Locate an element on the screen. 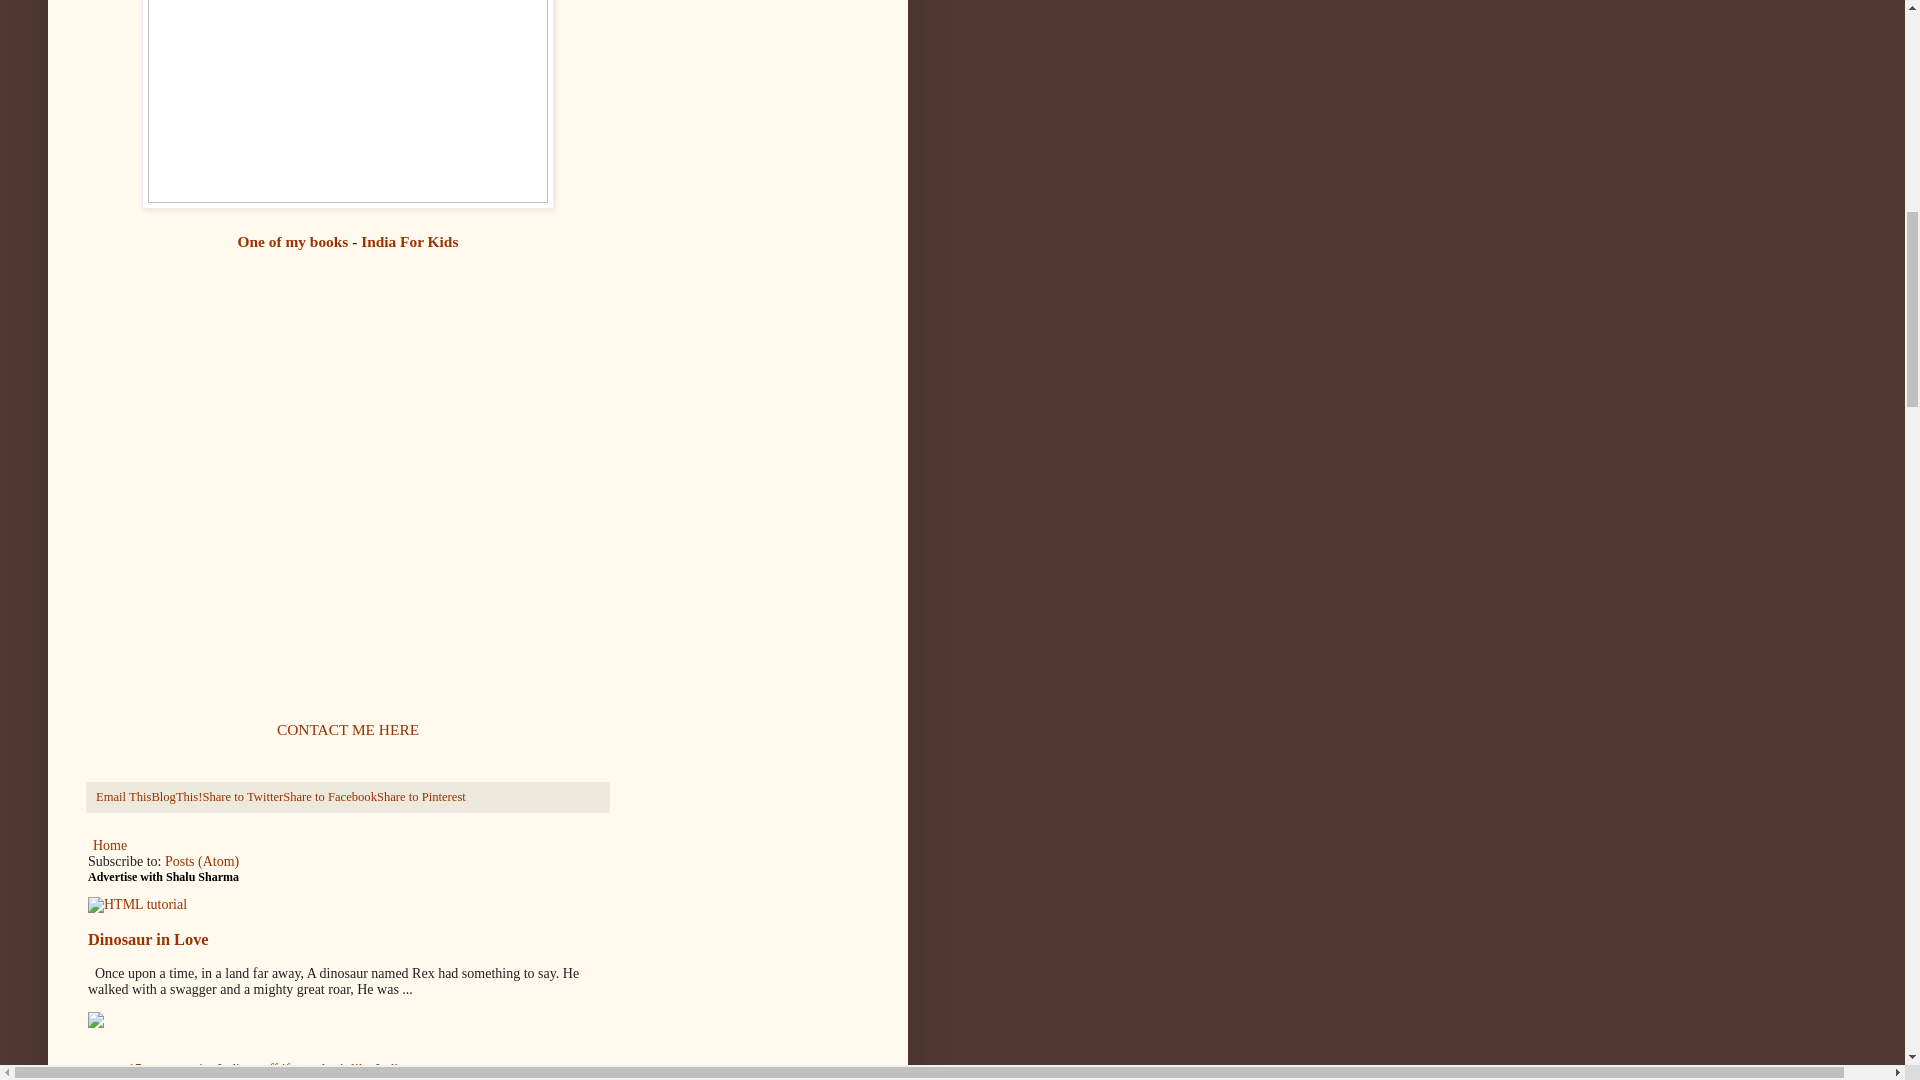  Dinosaur in Love is located at coordinates (148, 939).